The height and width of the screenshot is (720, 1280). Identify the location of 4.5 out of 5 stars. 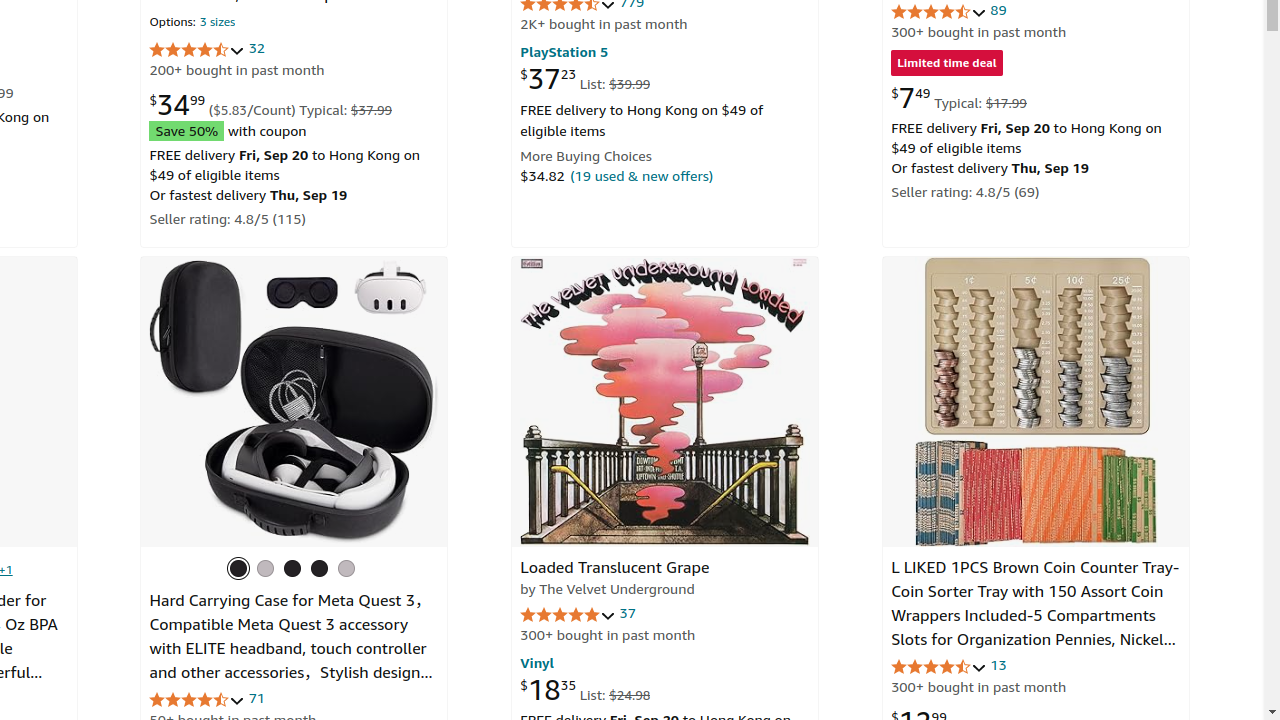
(940, 666).